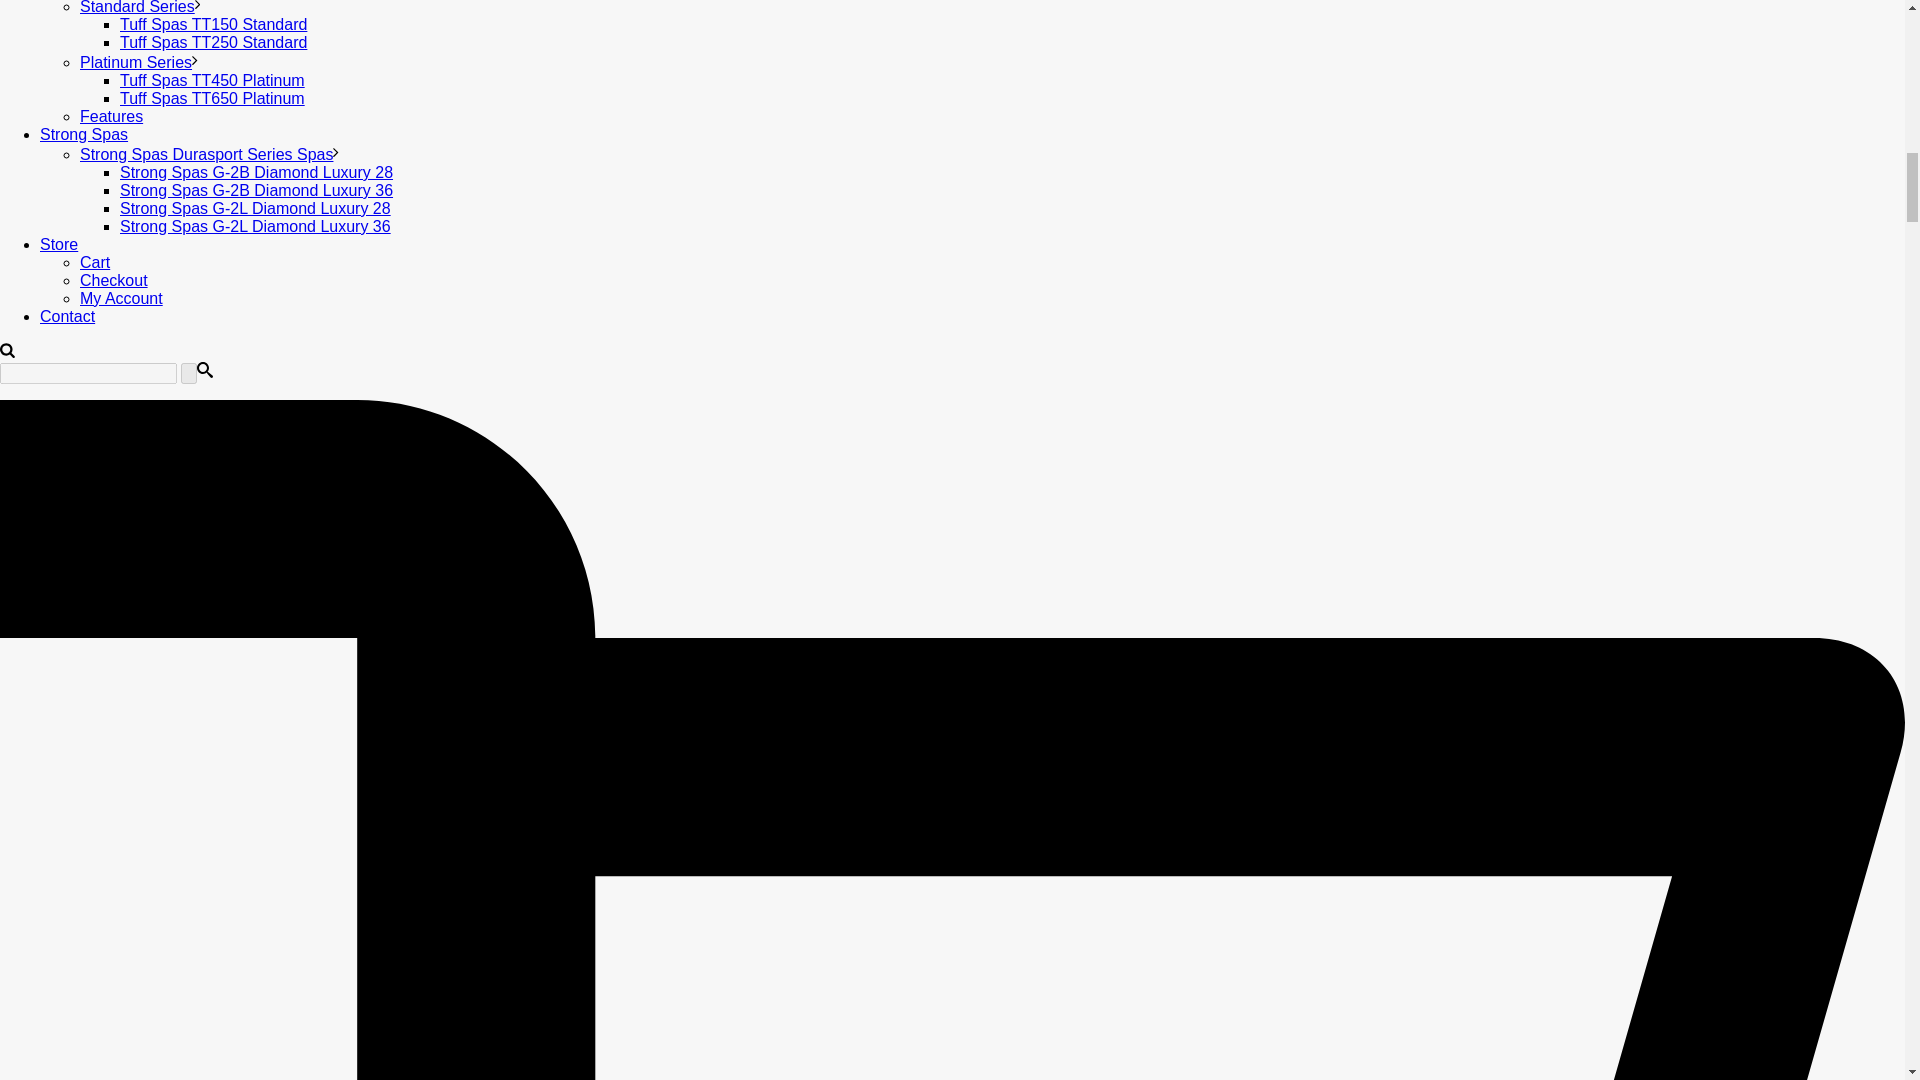 This screenshot has height=1080, width=1920. Describe the element at coordinates (136, 62) in the screenshot. I see `Platinum Series` at that location.